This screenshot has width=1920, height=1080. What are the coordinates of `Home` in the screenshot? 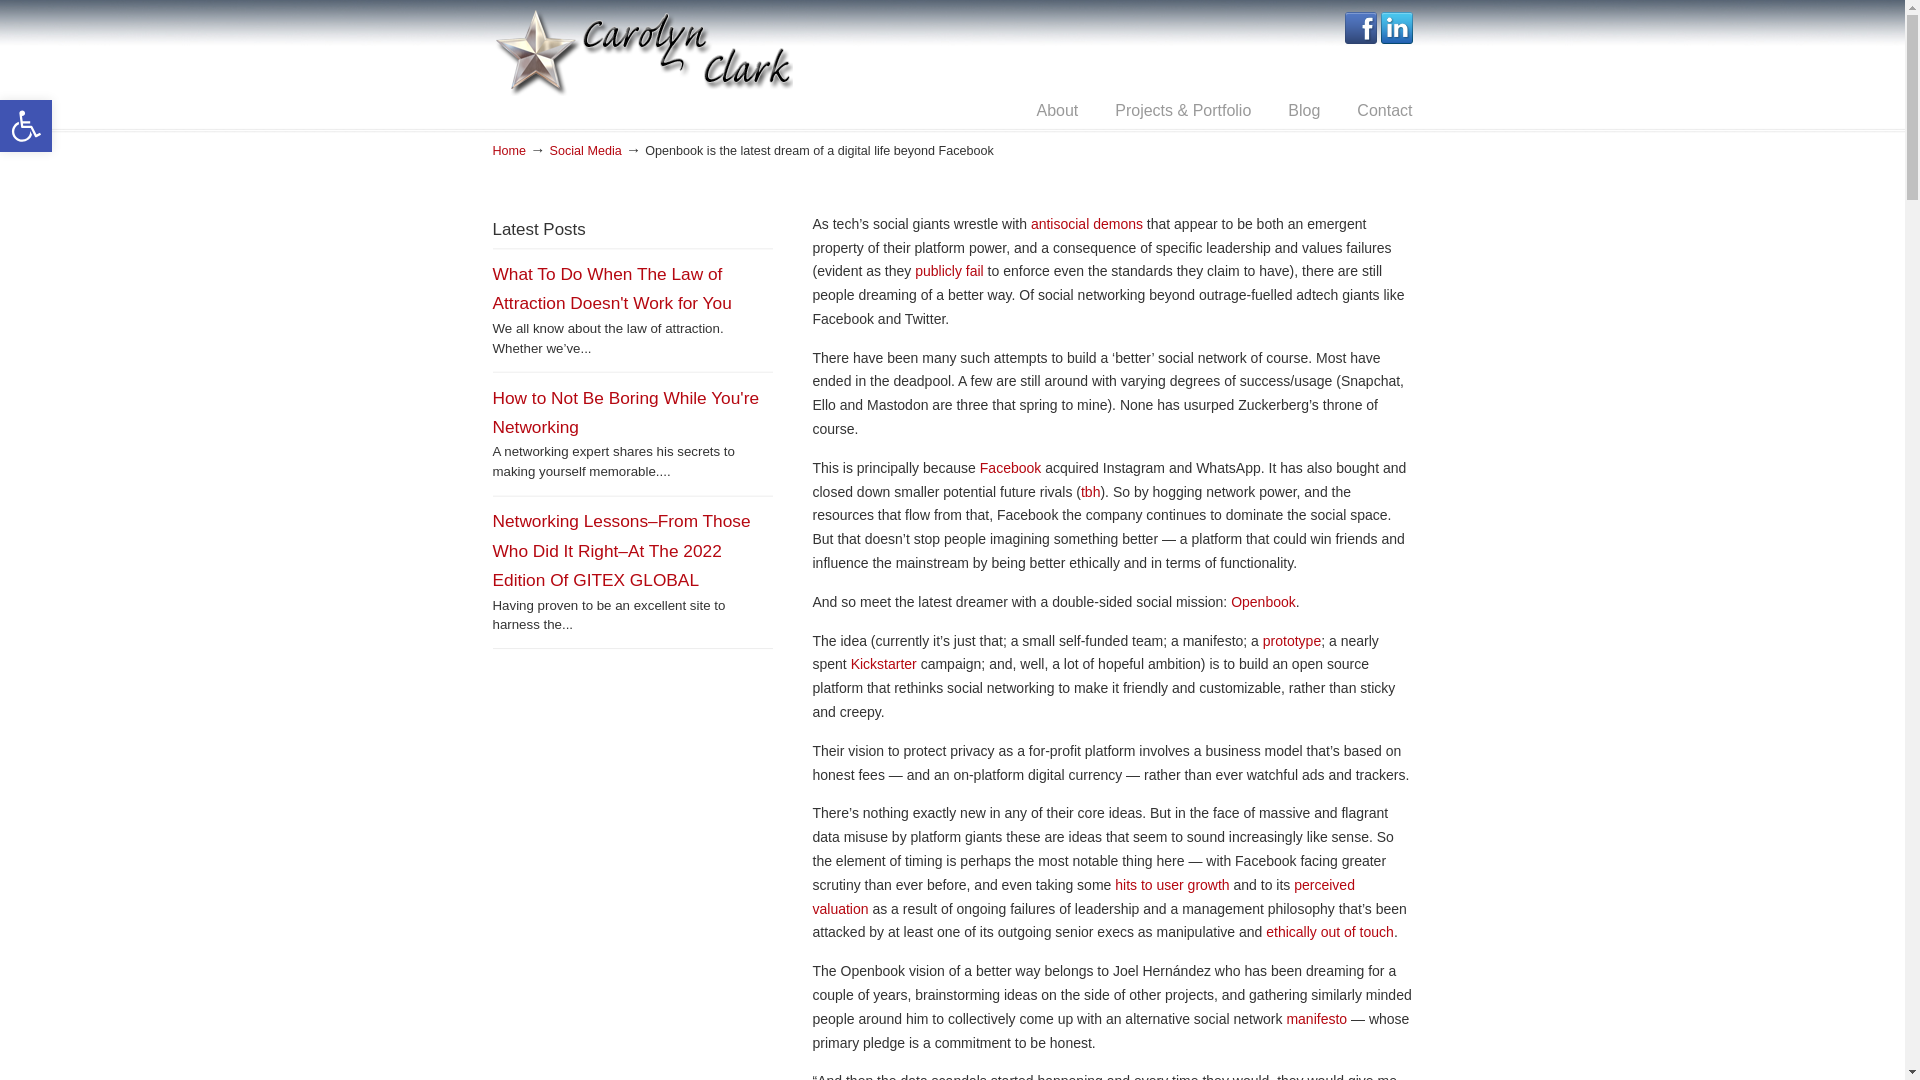 It's located at (508, 150).